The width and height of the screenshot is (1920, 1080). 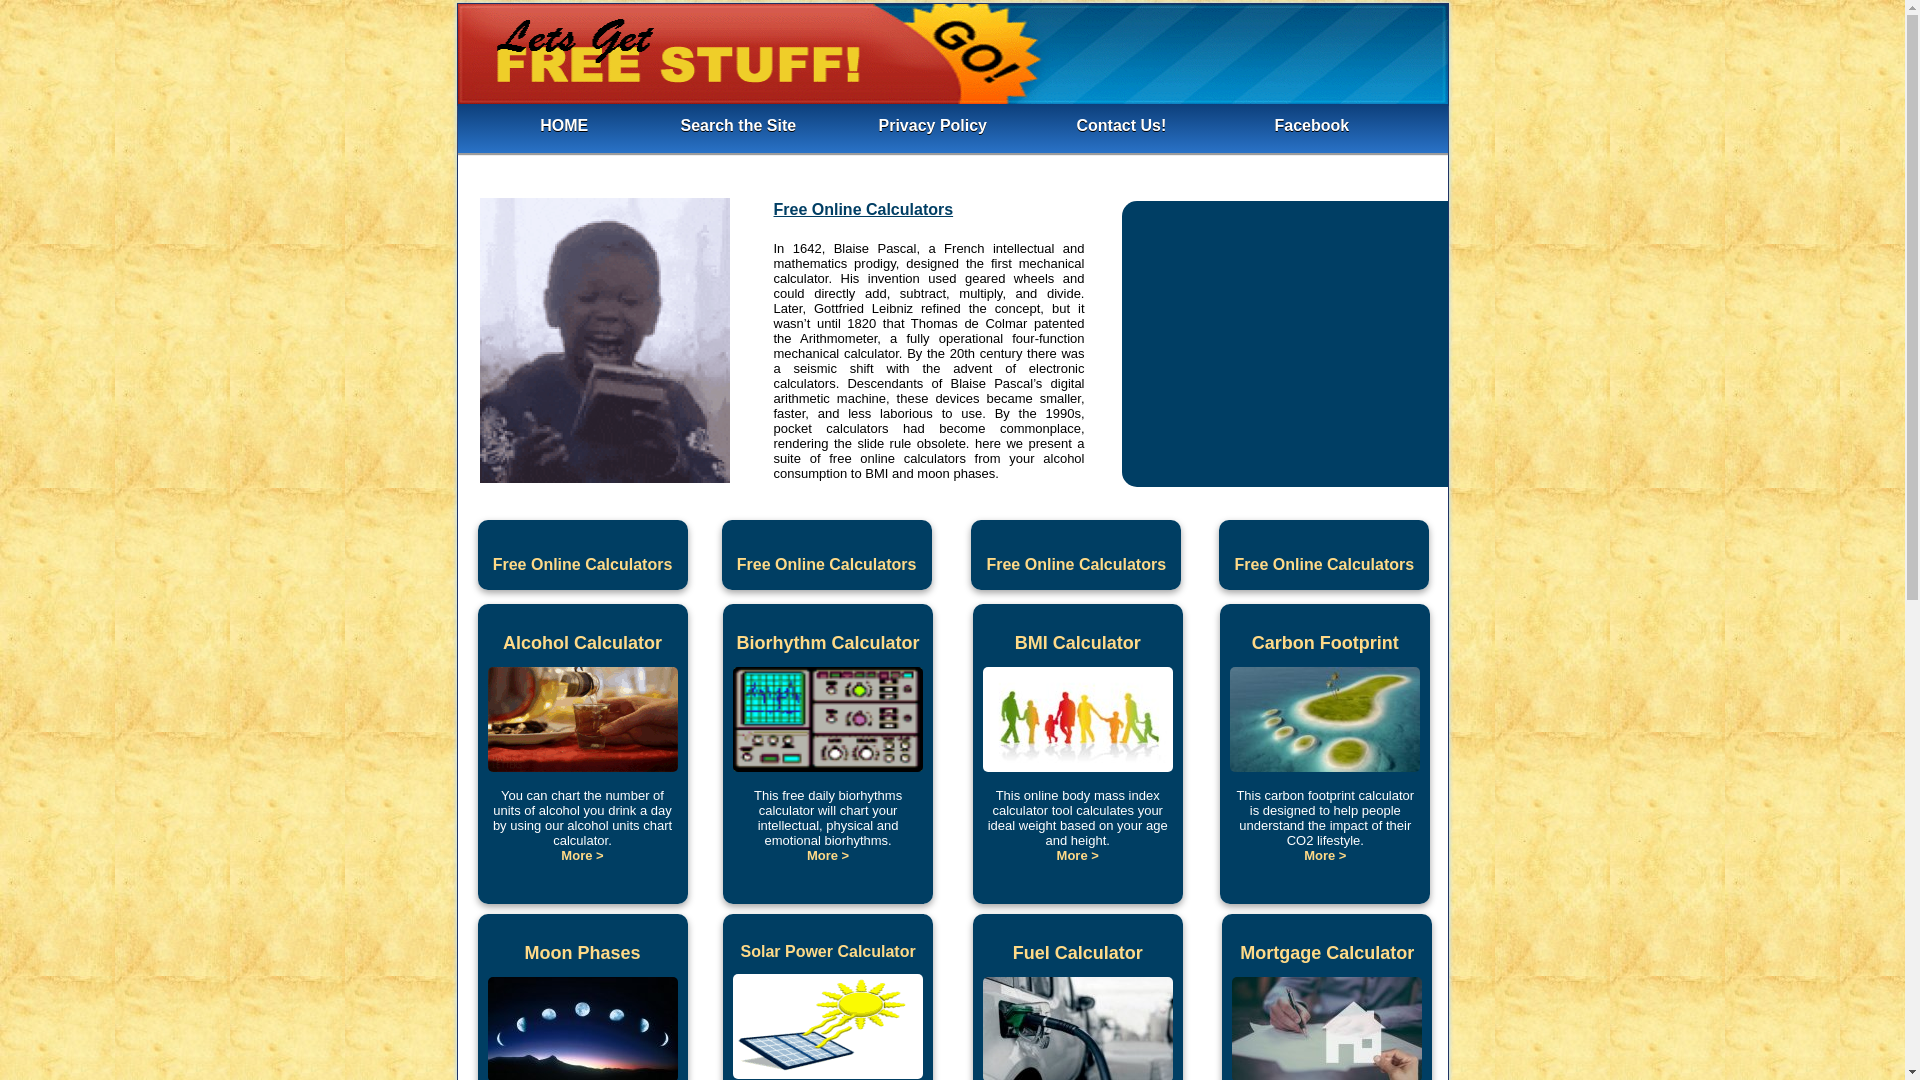 I want to click on Moon Phases Calendar, so click(x=582, y=1075).